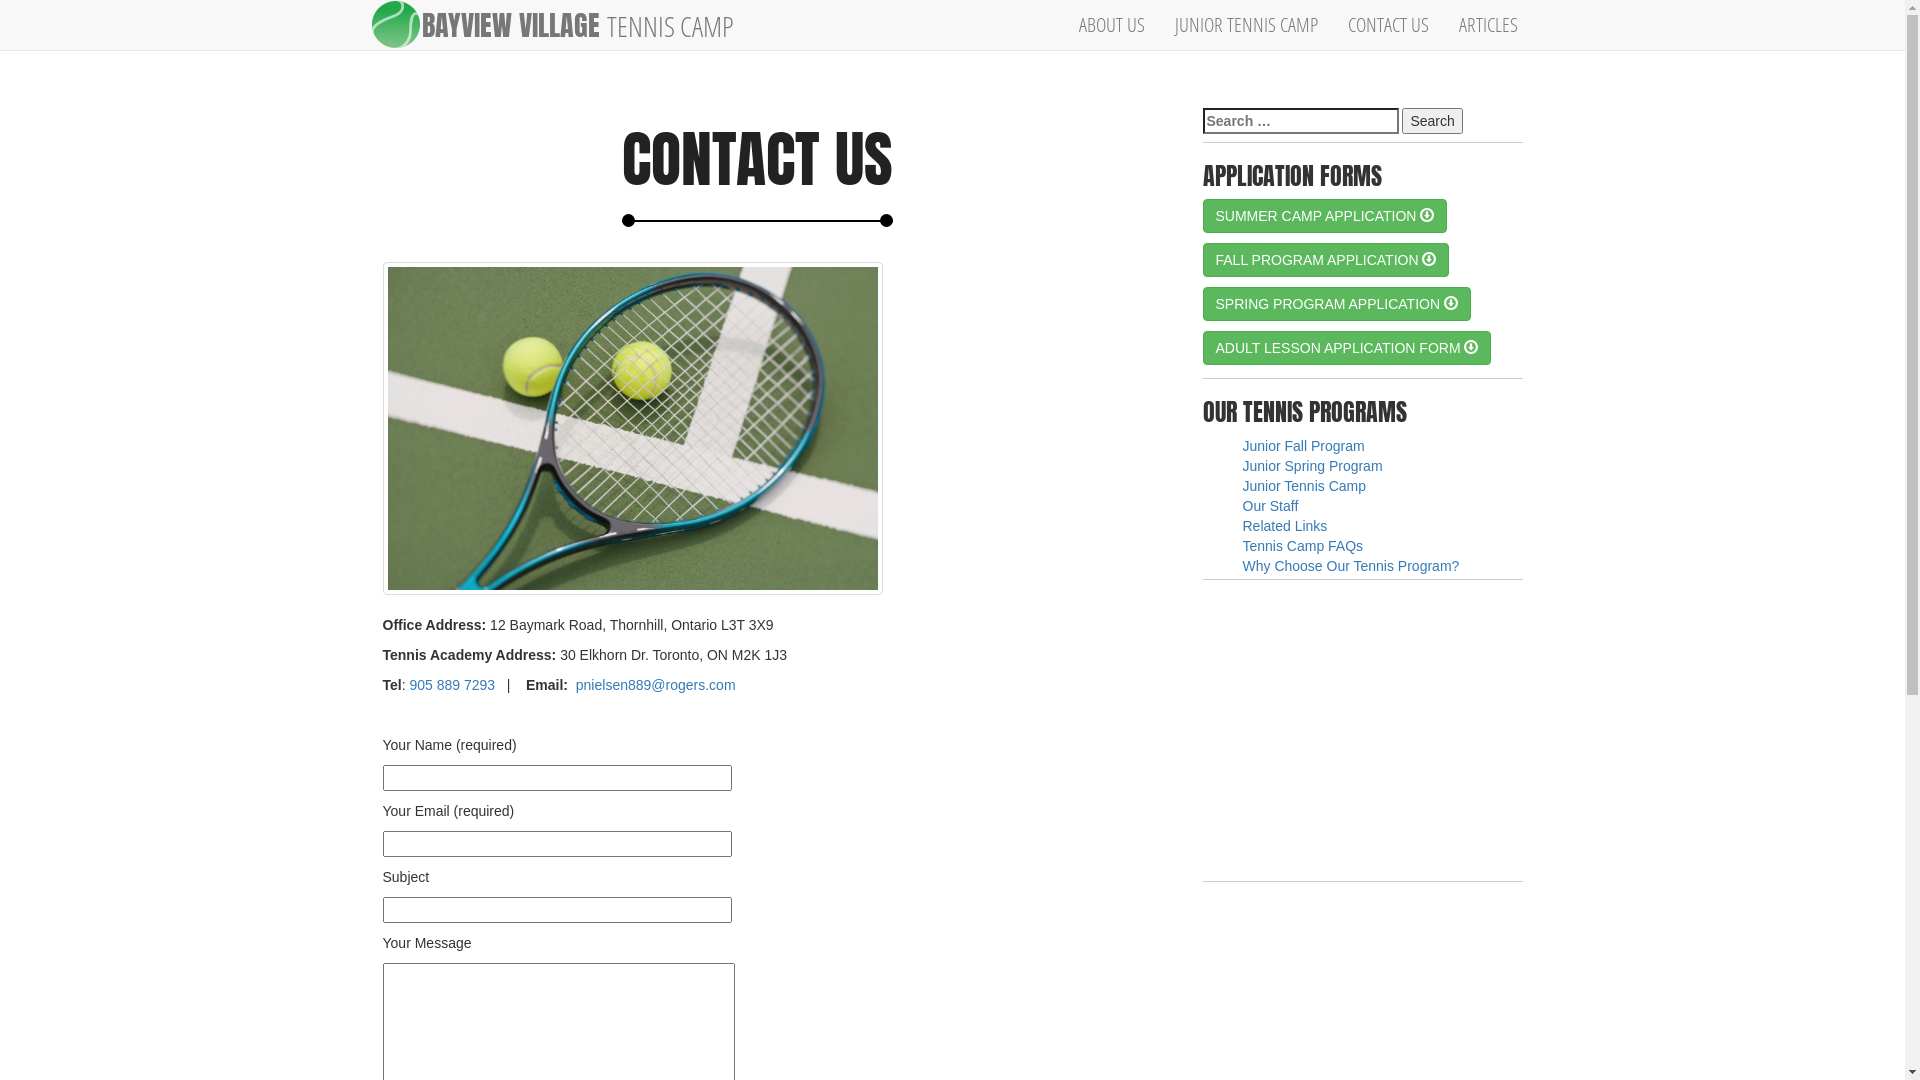 The width and height of the screenshot is (1920, 1080). I want to click on 905 889 7293, so click(452, 685).